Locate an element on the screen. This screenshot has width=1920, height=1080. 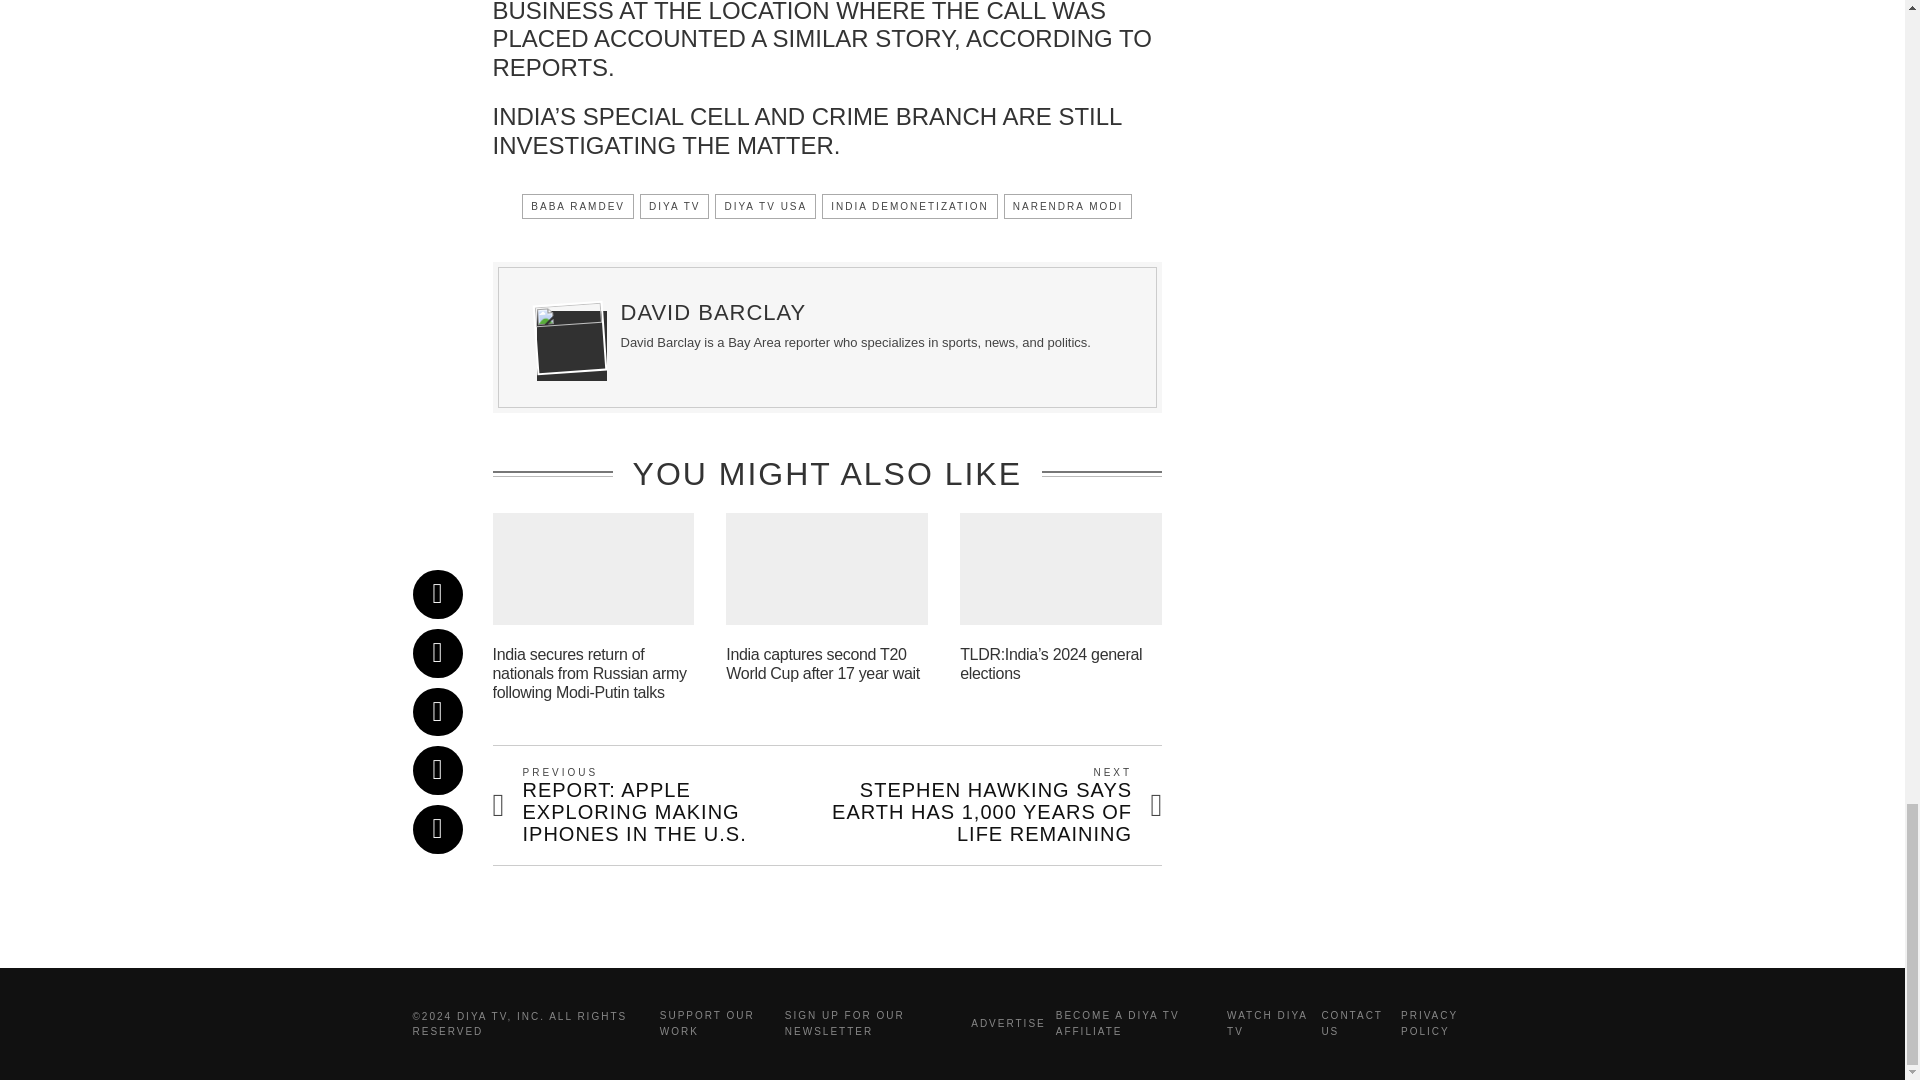
INDIA DEMONETIZATION is located at coordinates (910, 206).